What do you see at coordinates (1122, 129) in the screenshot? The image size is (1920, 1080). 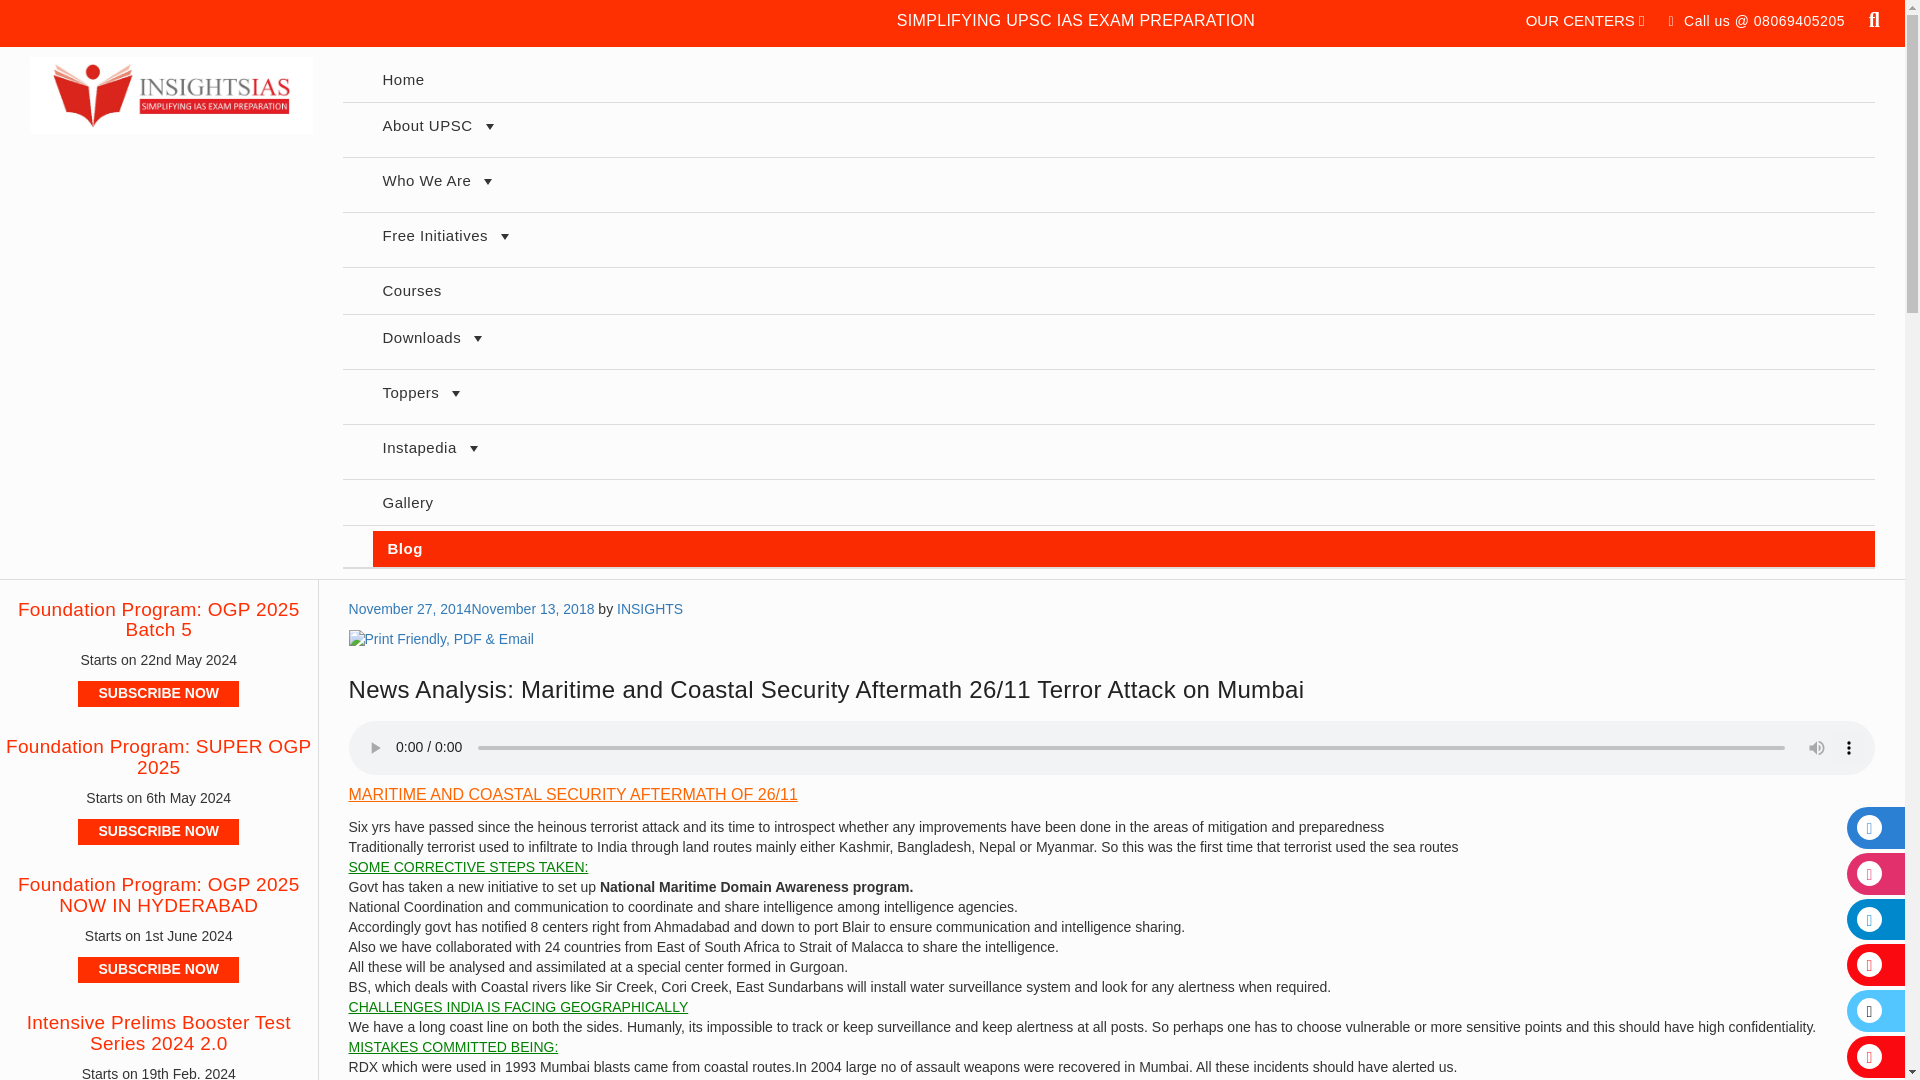 I see `About UPSC` at bounding box center [1122, 129].